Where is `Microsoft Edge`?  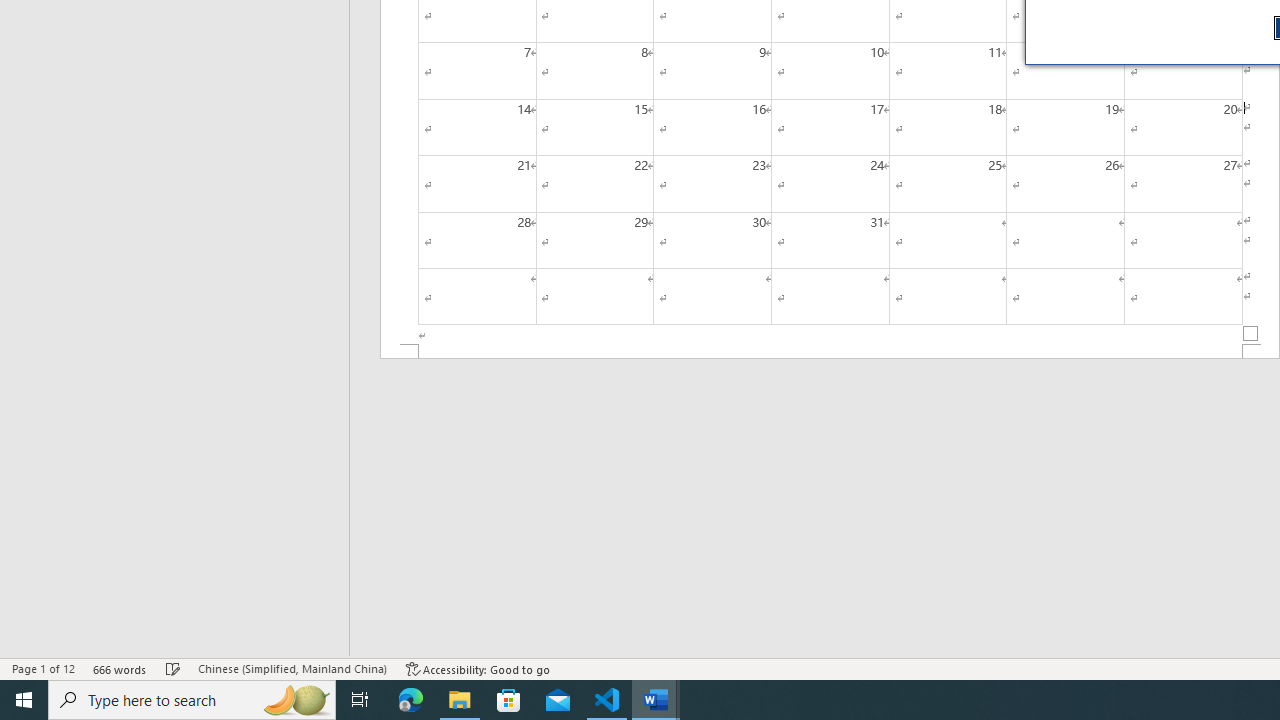
Microsoft Edge is located at coordinates (411, 700).